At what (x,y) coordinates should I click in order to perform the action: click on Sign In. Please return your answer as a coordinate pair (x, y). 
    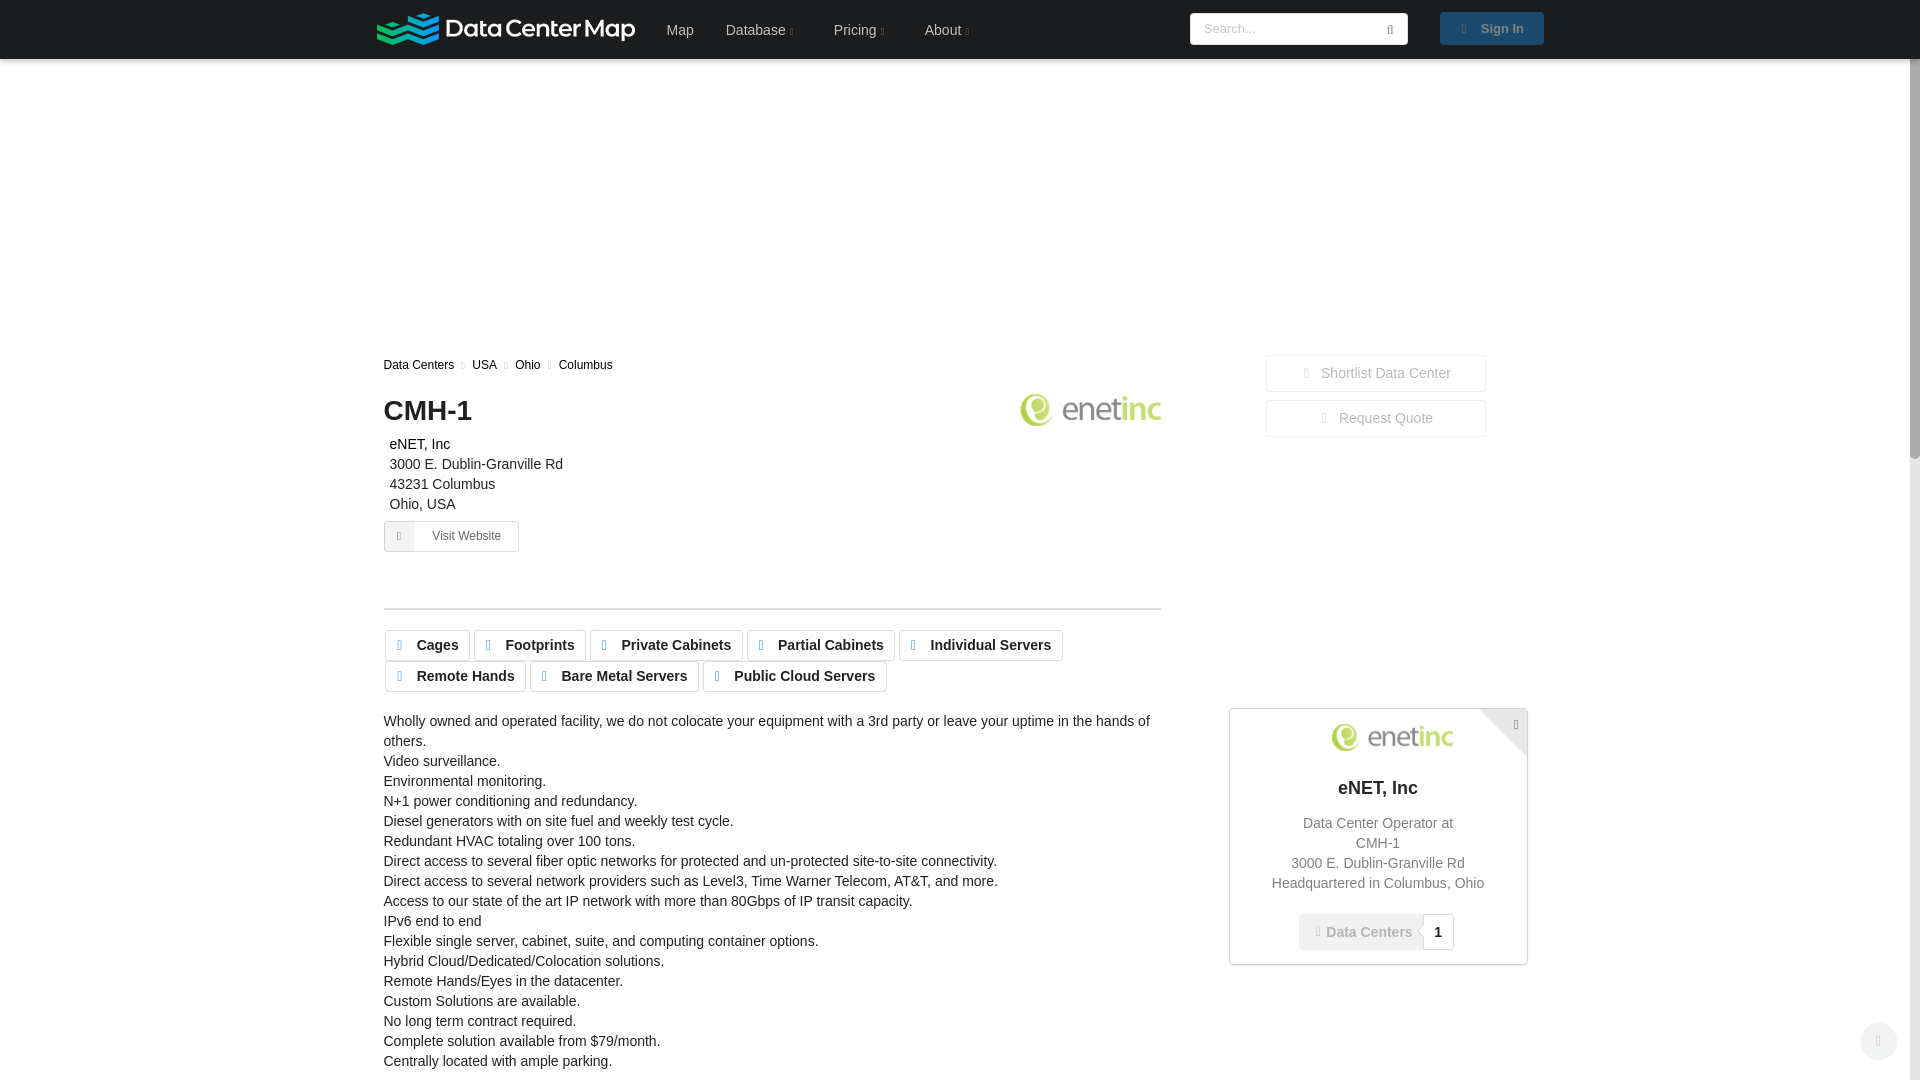
    Looking at the image, I should click on (484, 364).